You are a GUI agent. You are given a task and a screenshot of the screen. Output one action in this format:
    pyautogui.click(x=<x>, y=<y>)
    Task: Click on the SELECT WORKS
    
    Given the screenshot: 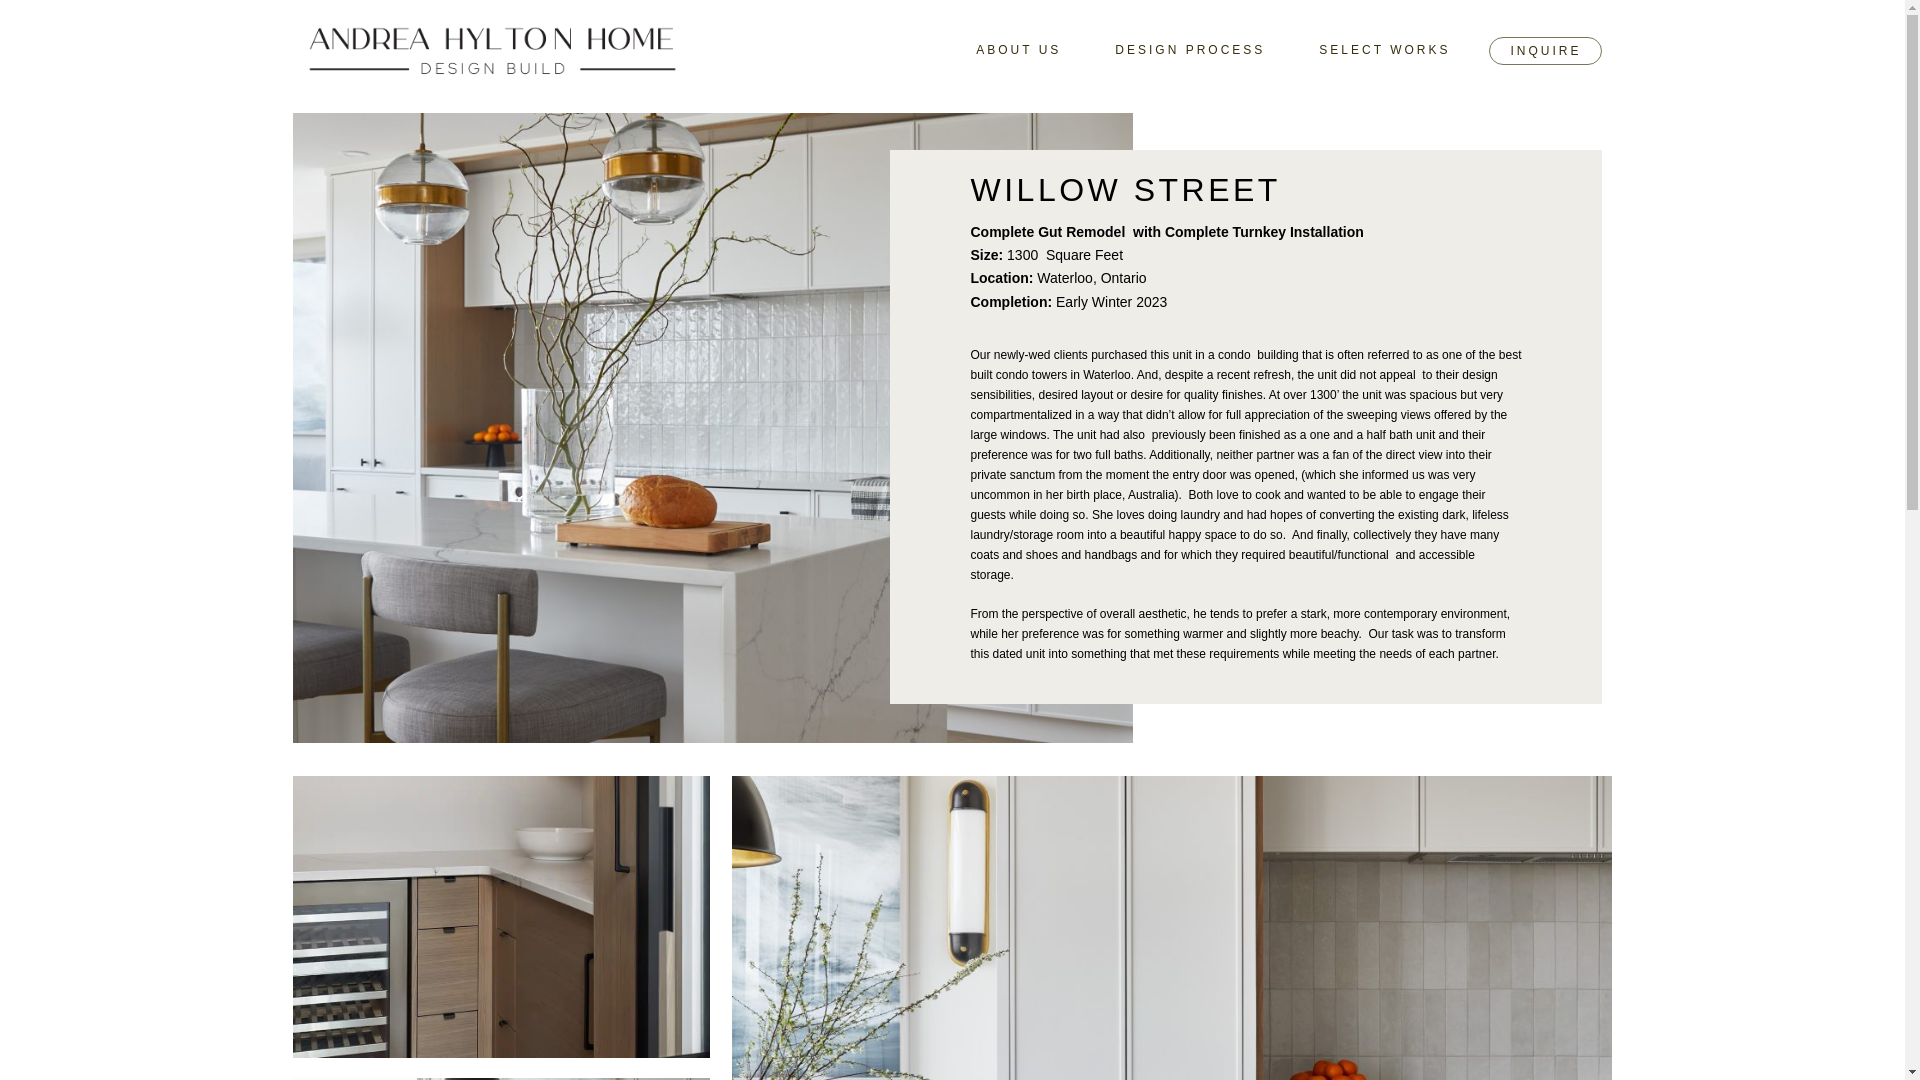 What is the action you would take?
    pyautogui.click(x=1384, y=49)
    